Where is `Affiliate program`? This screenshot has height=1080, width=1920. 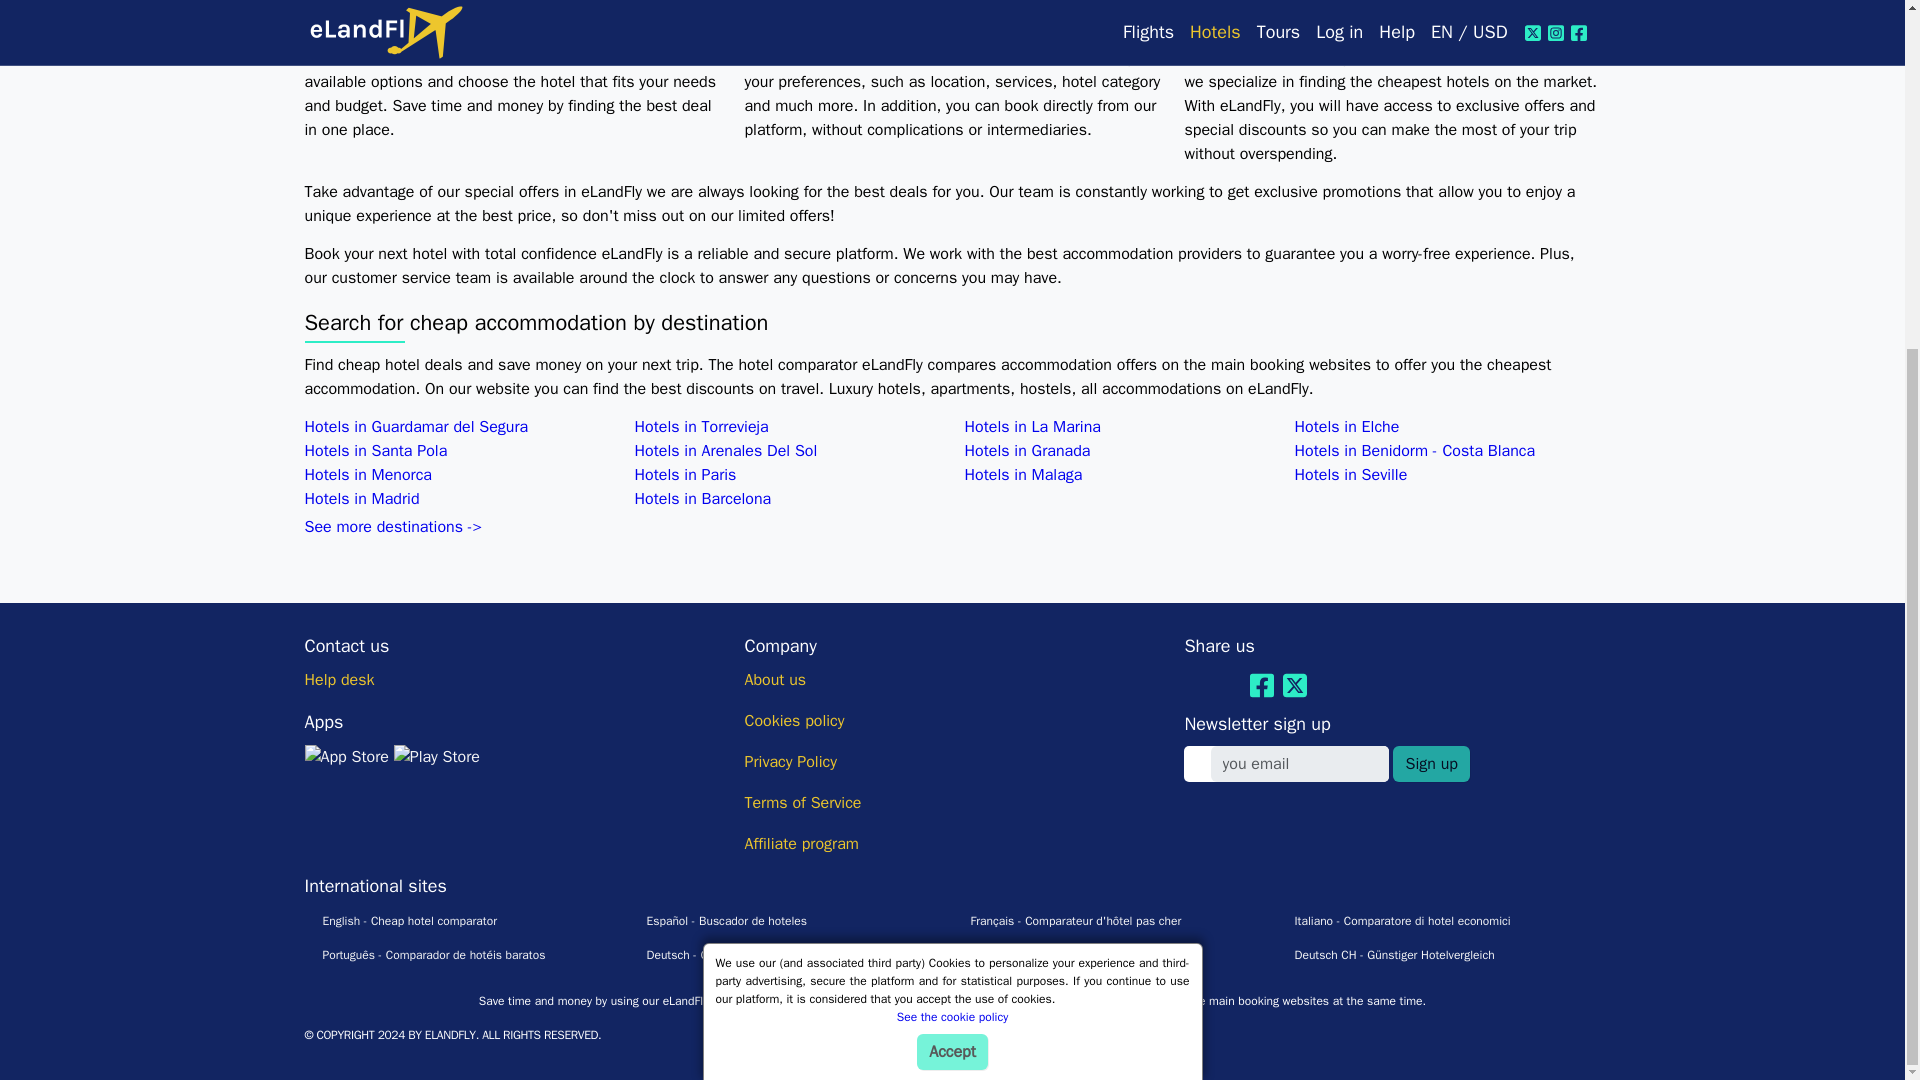 Affiliate program is located at coordinates (801, 844).